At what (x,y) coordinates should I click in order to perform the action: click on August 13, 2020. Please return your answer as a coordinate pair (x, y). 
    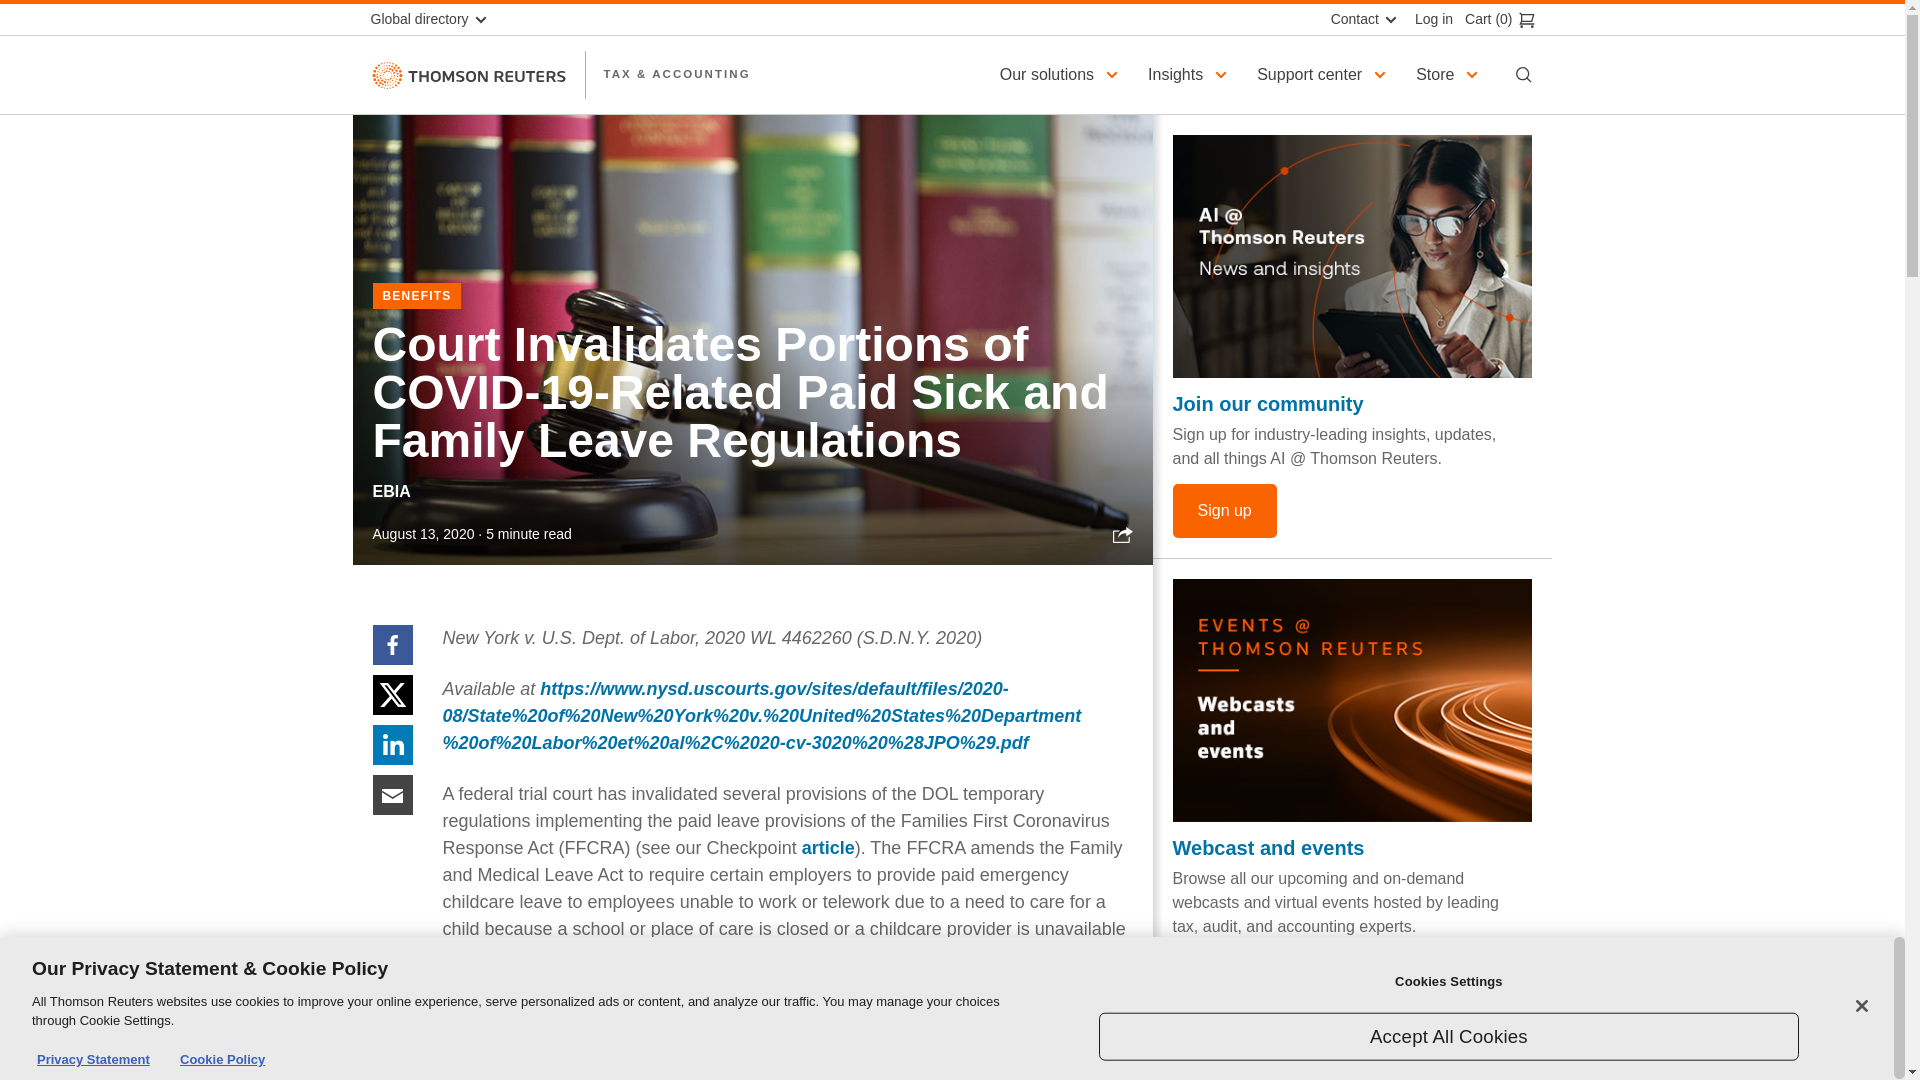
    Looking at the image, I should click on (423, 534).